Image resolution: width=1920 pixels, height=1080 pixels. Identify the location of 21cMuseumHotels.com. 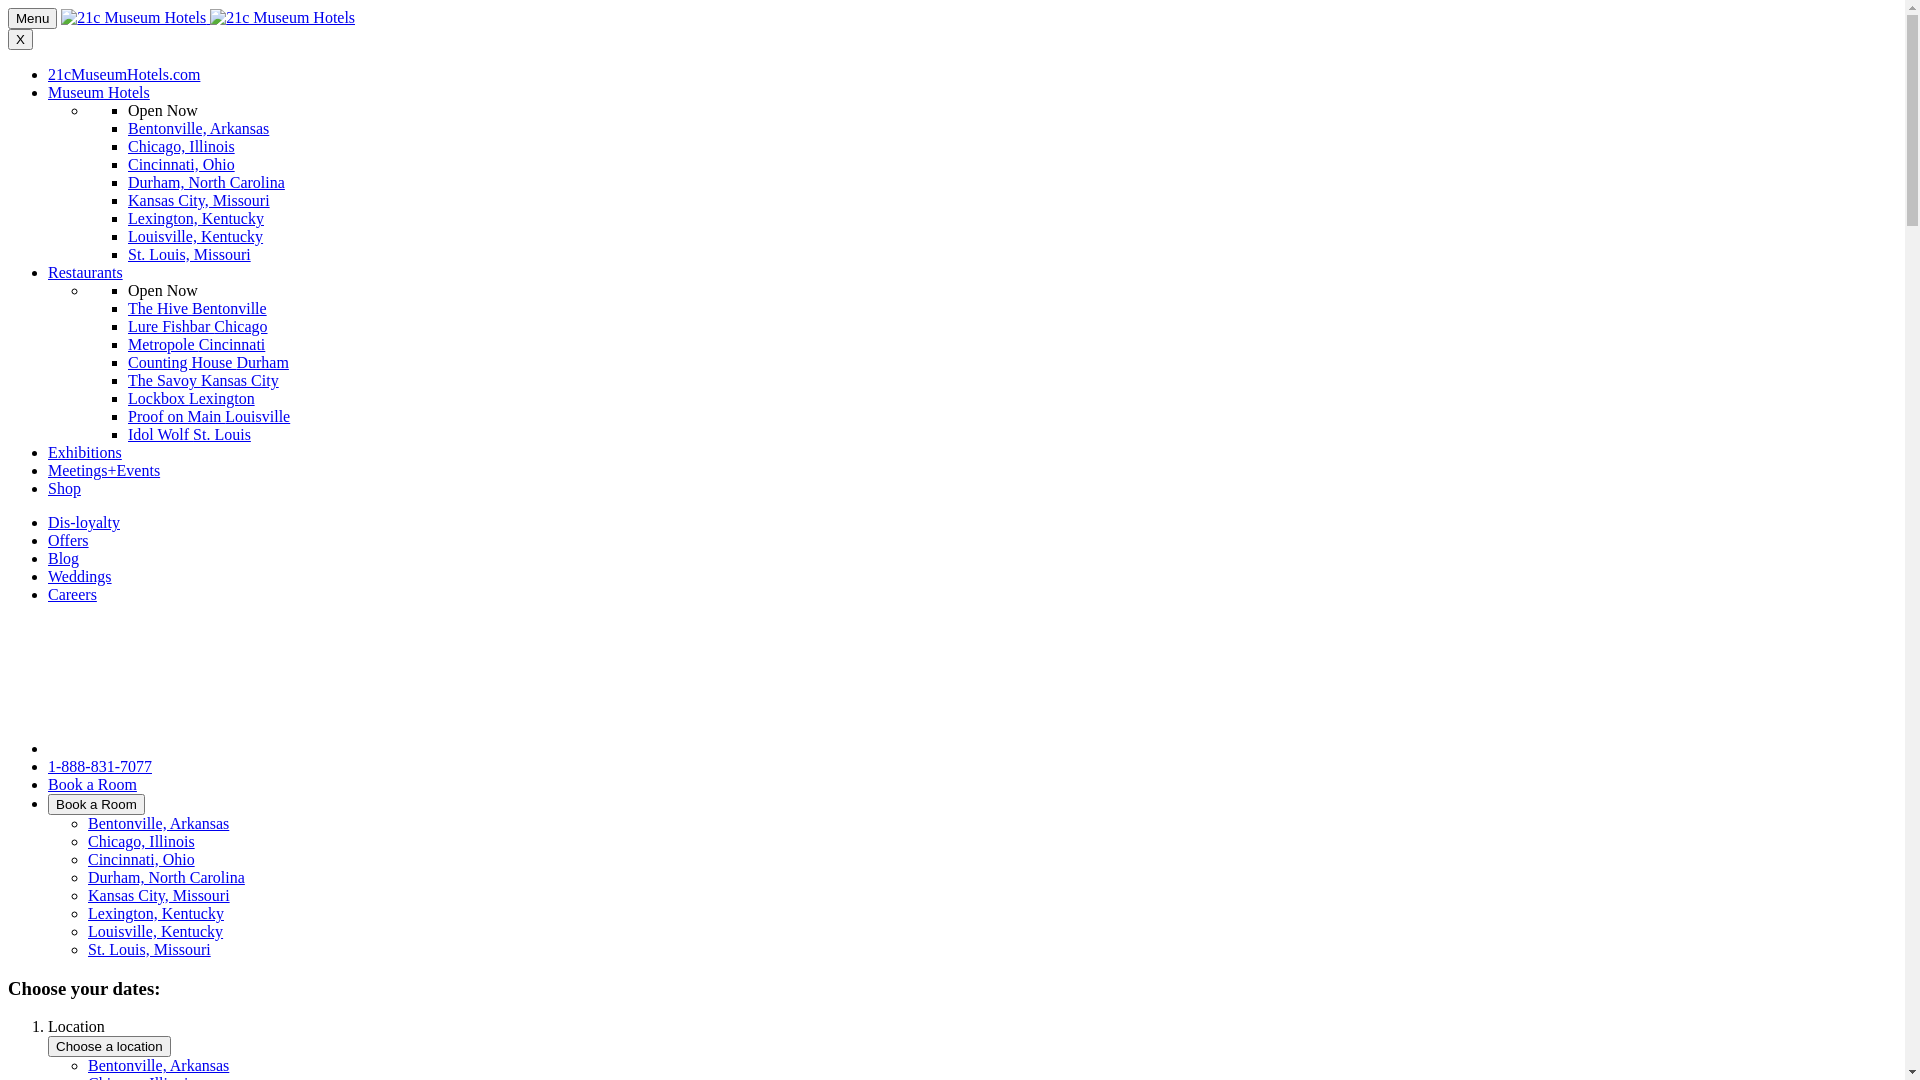
(124, 74).